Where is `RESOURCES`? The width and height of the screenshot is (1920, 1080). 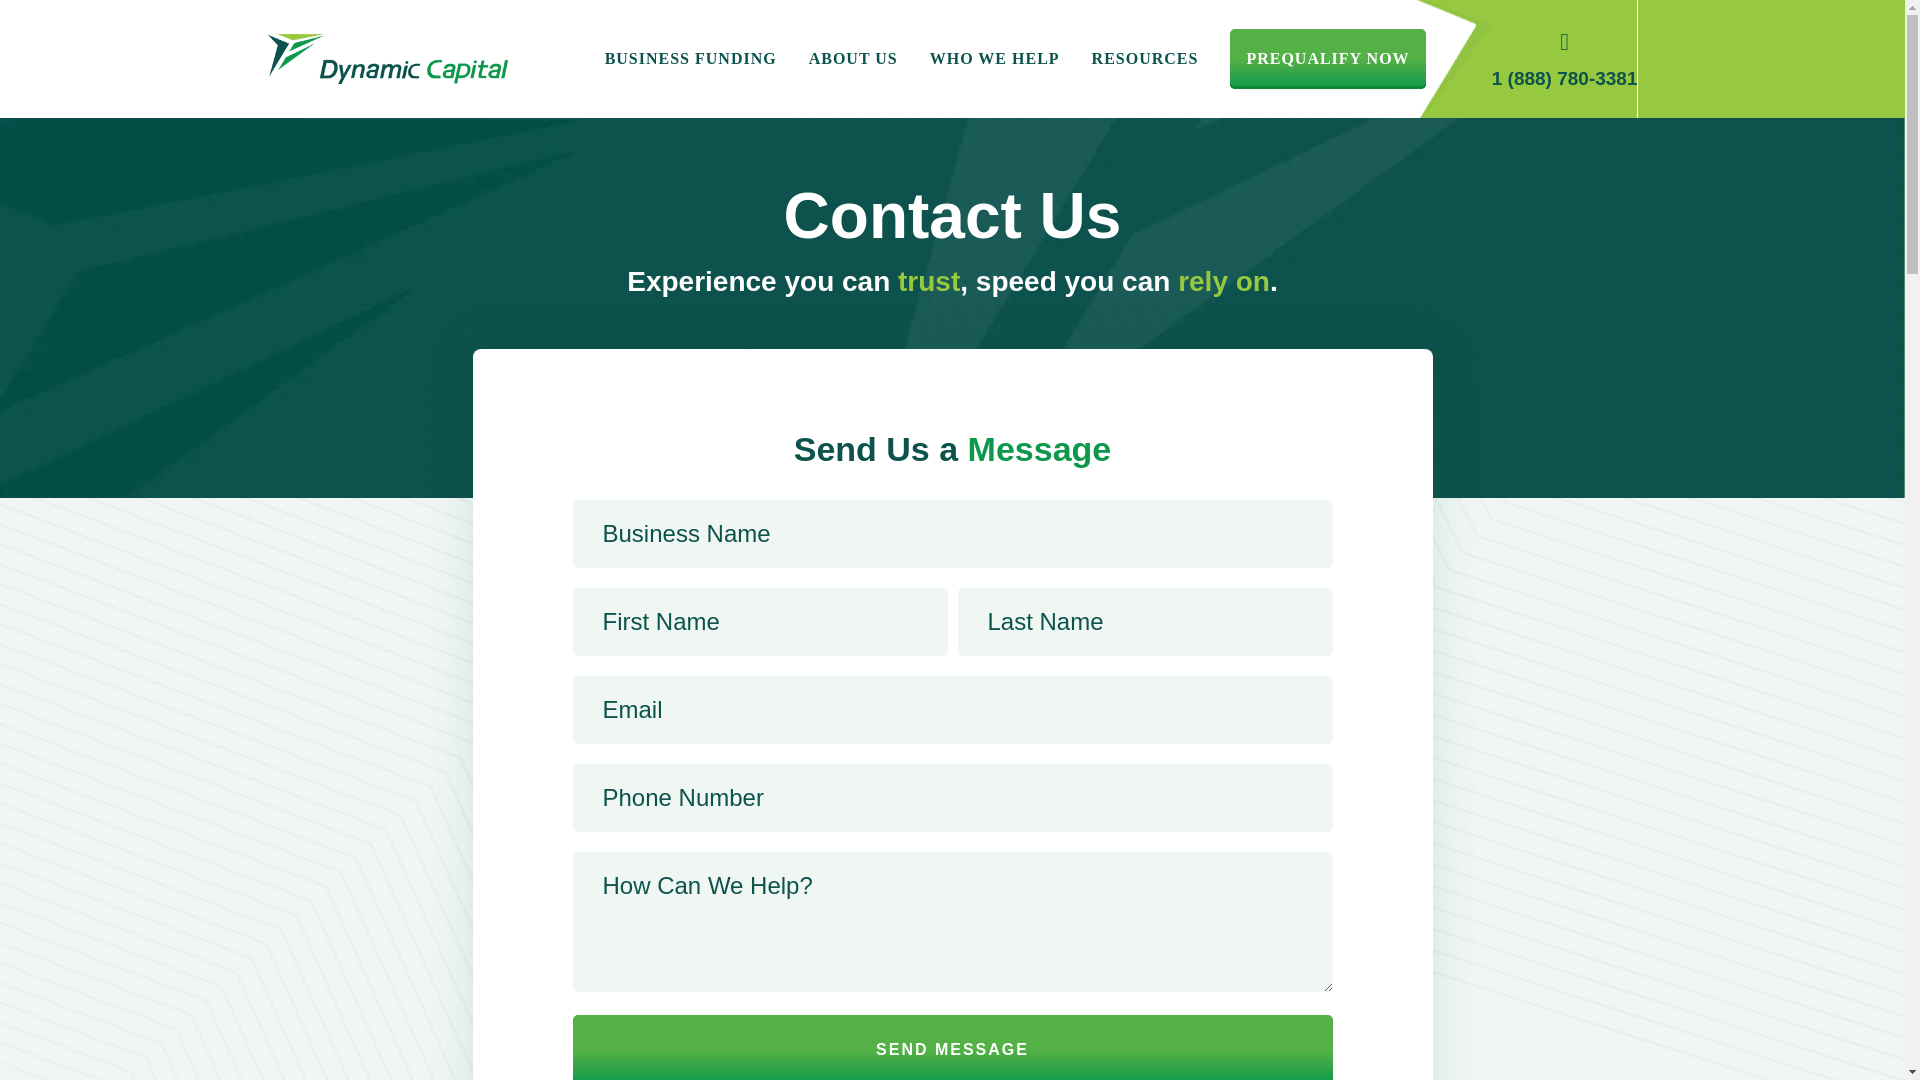
RESOURCES is located at coordinates (1145, 59).